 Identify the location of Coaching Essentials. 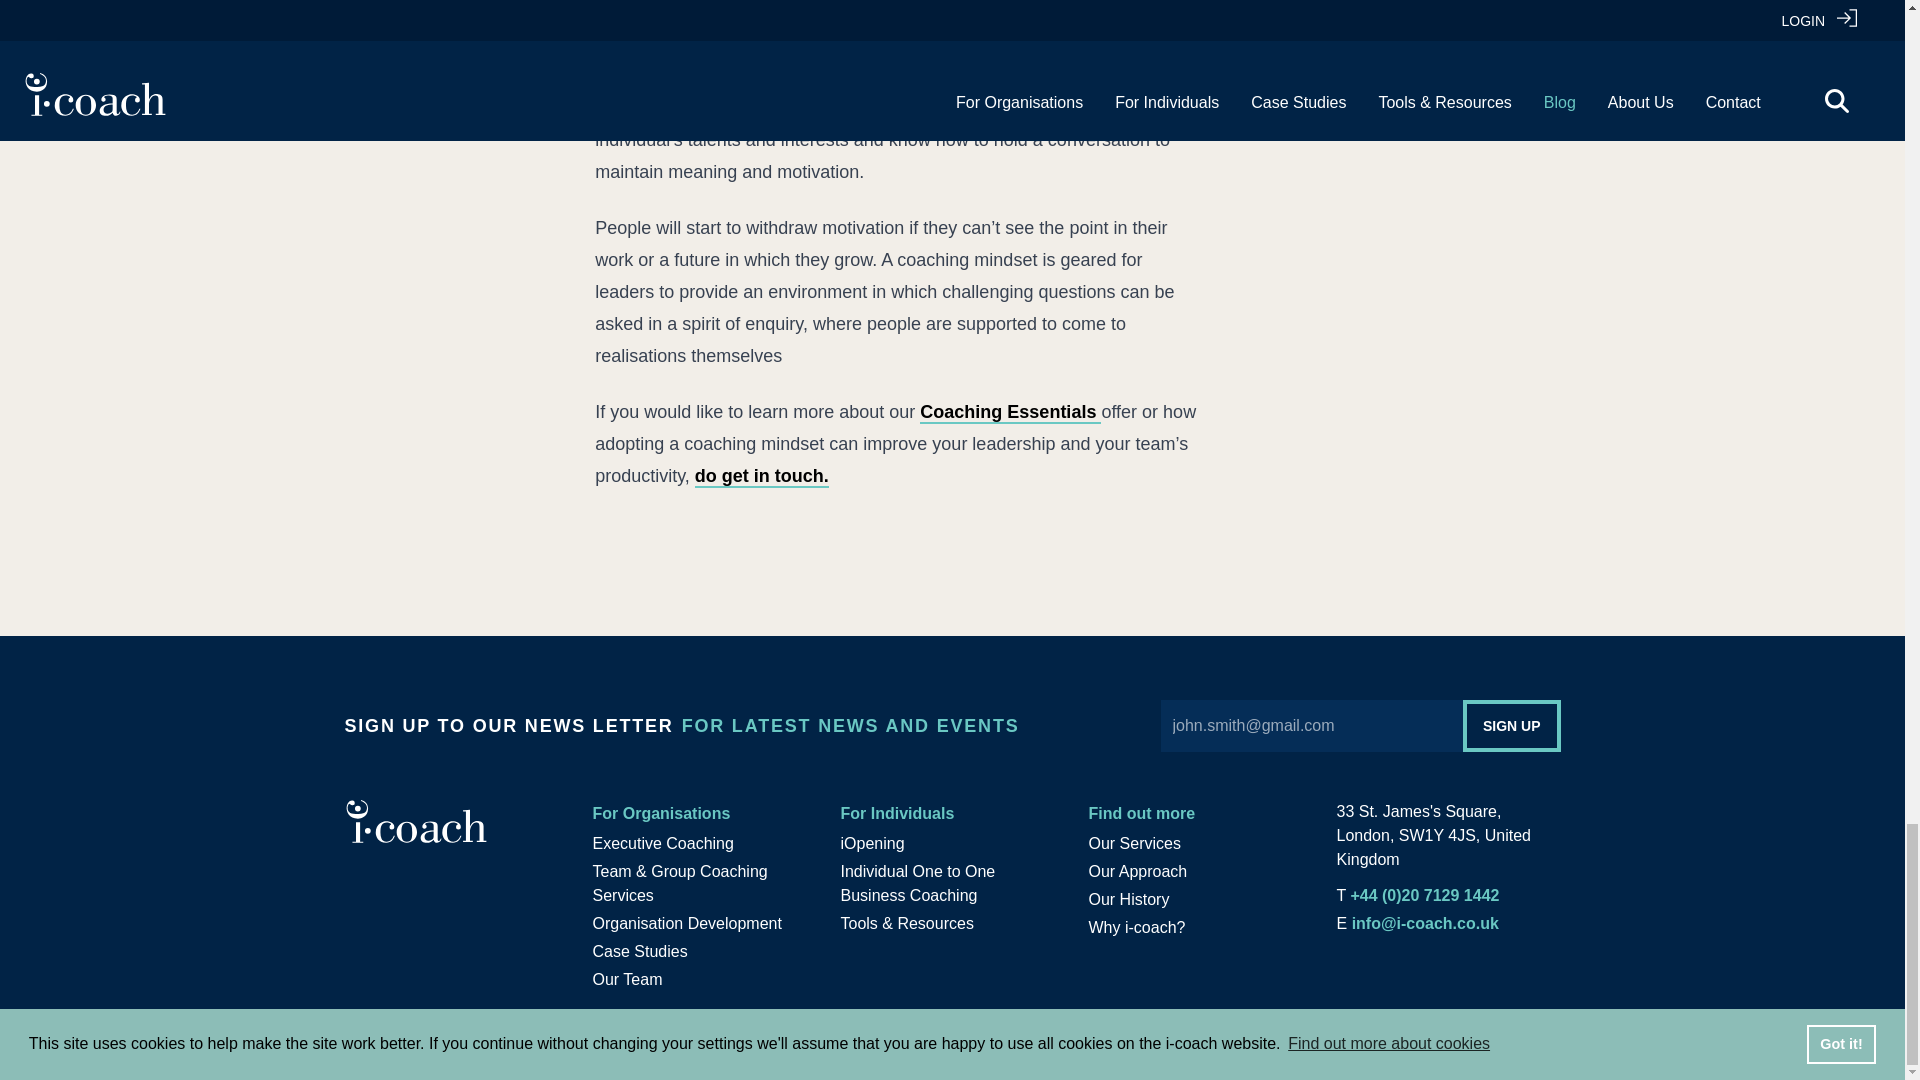
(1010, 412).